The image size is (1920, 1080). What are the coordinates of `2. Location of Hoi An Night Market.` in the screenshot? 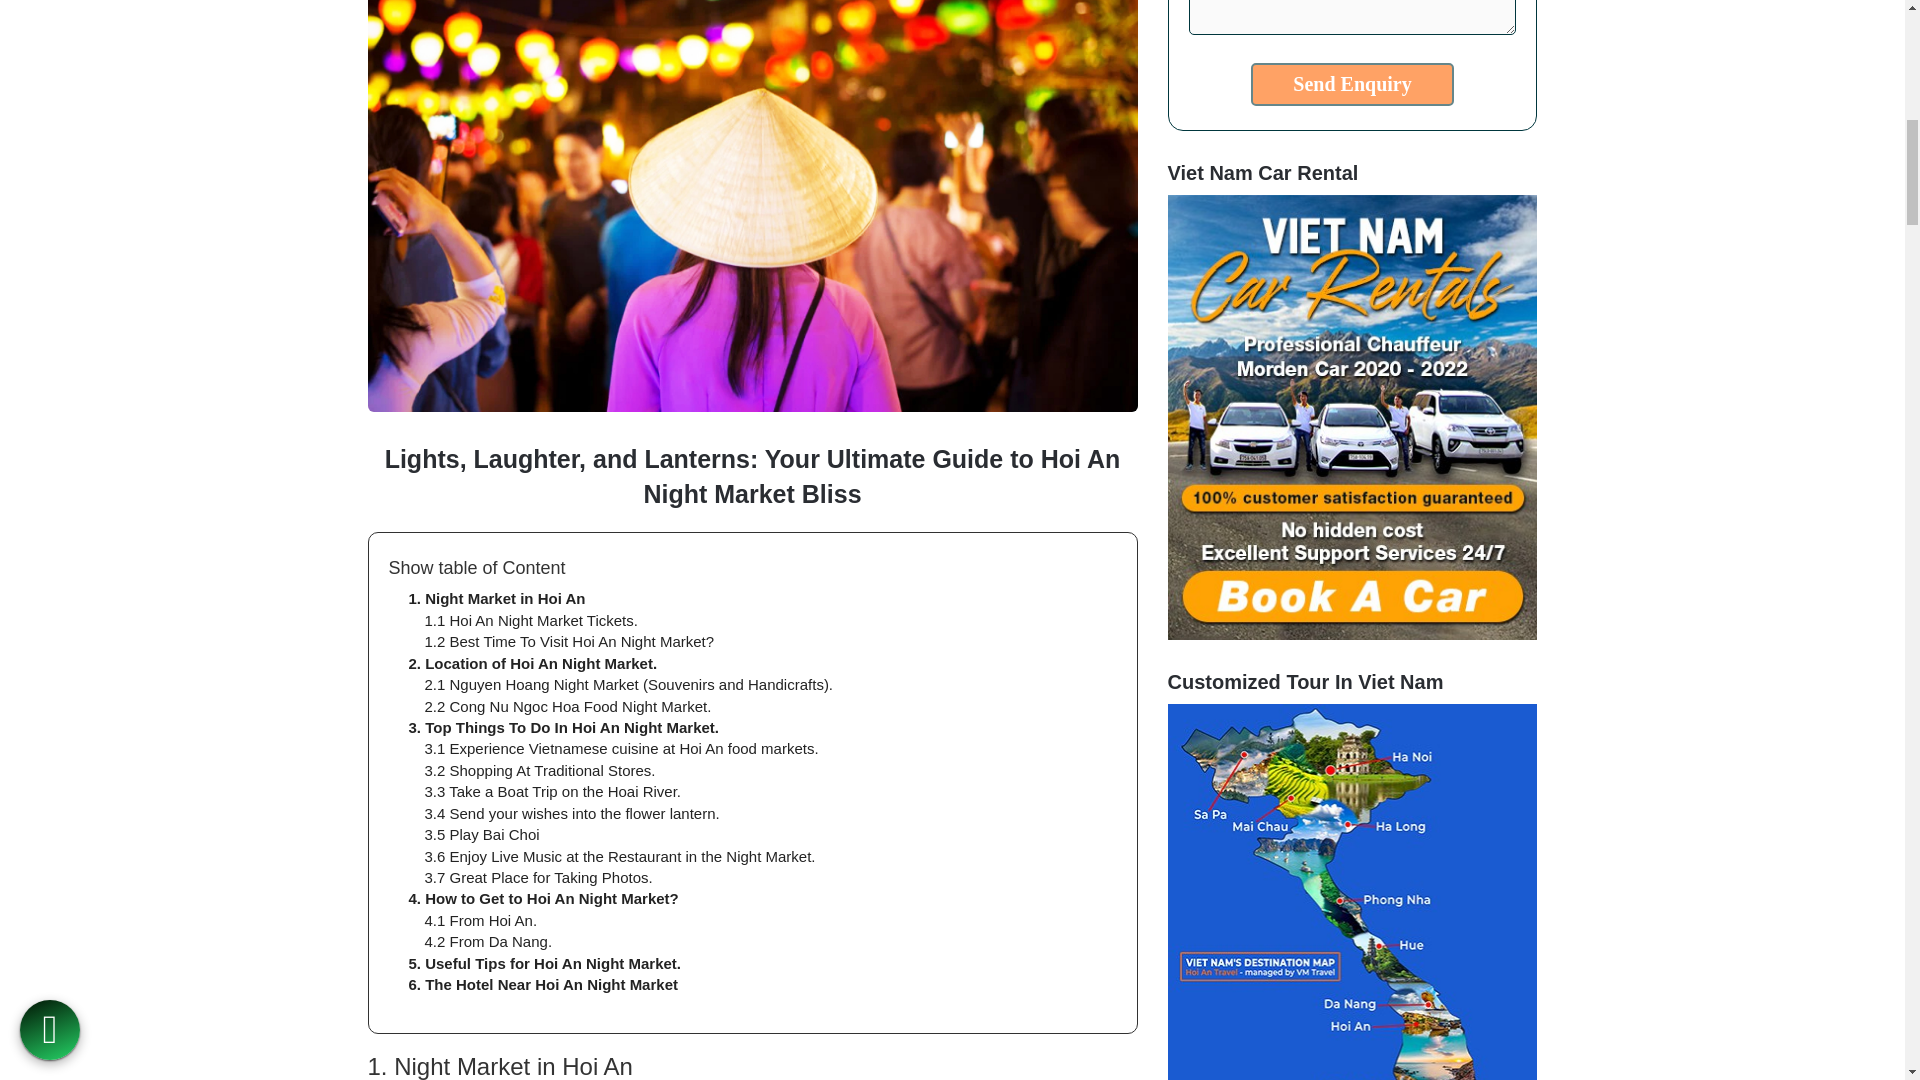 It's located at (532, 662).